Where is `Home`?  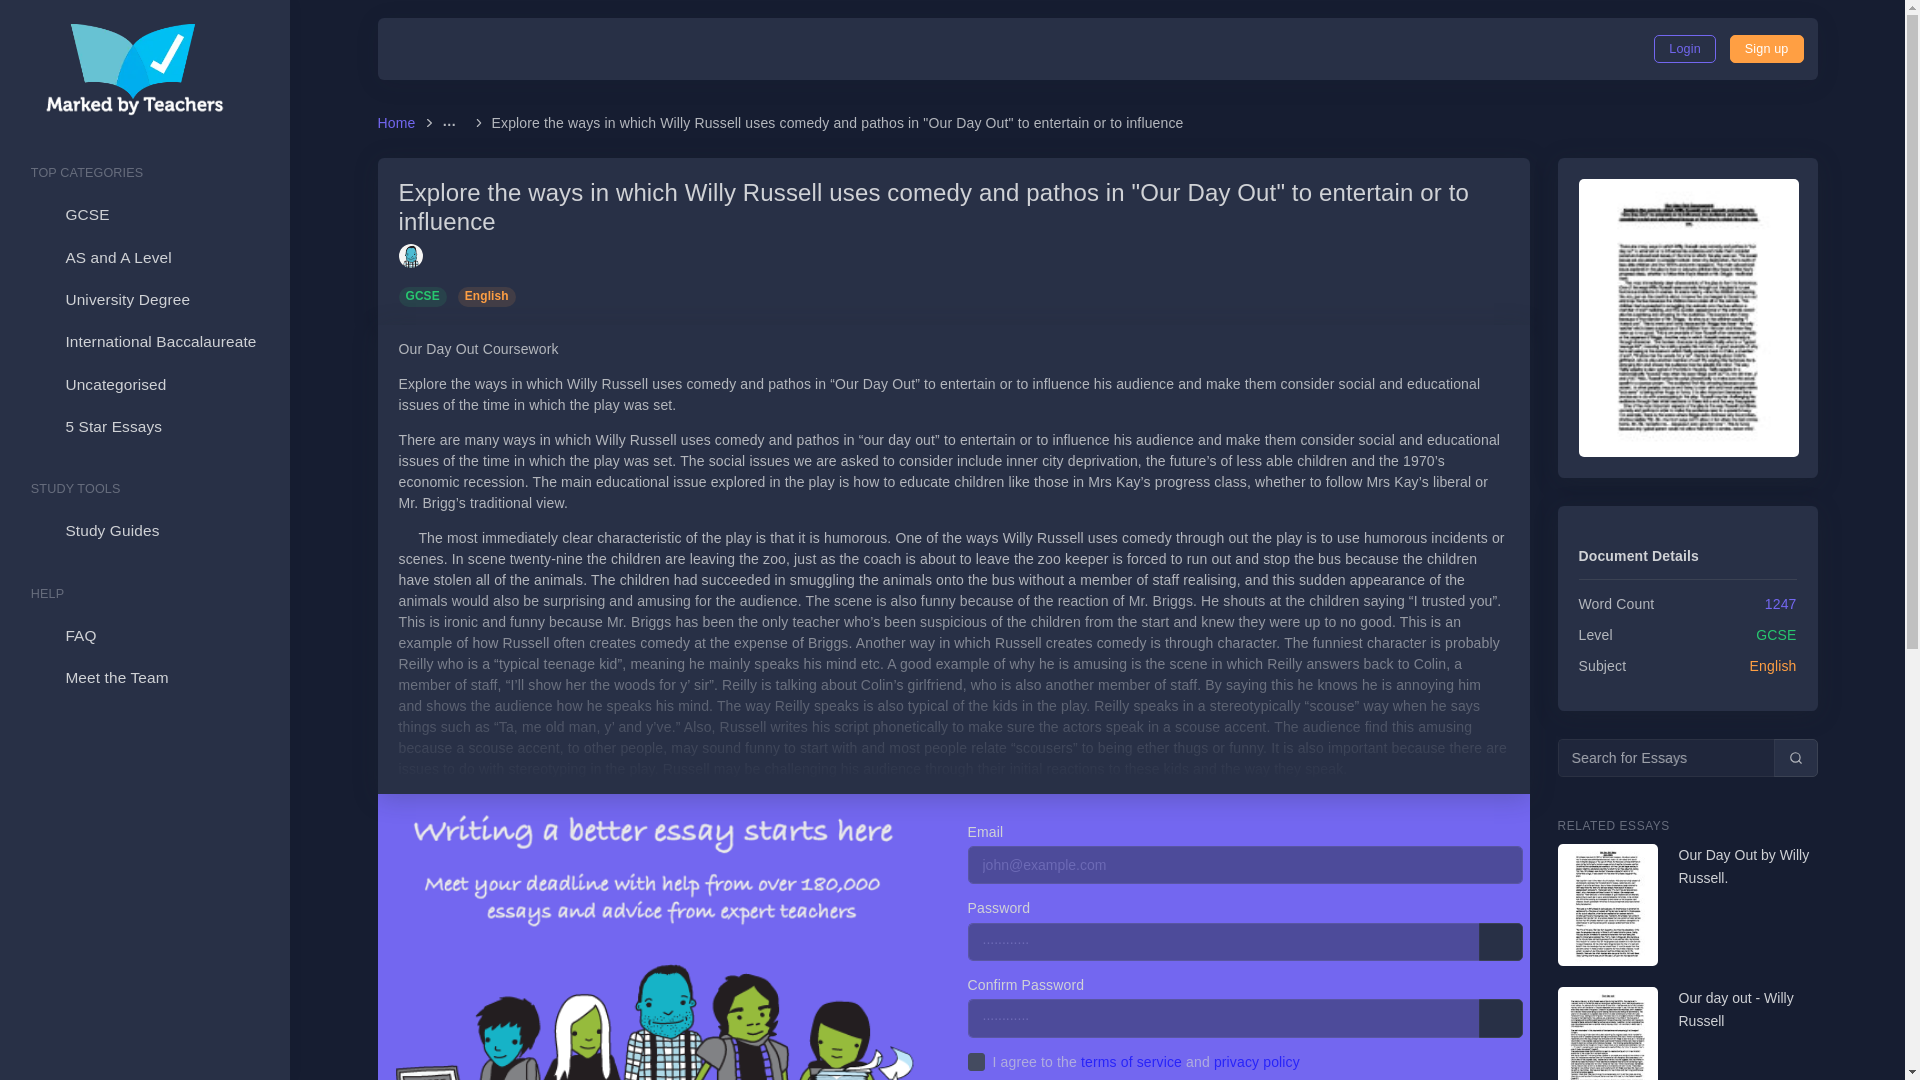
Home is located at coordinates (399, 122).